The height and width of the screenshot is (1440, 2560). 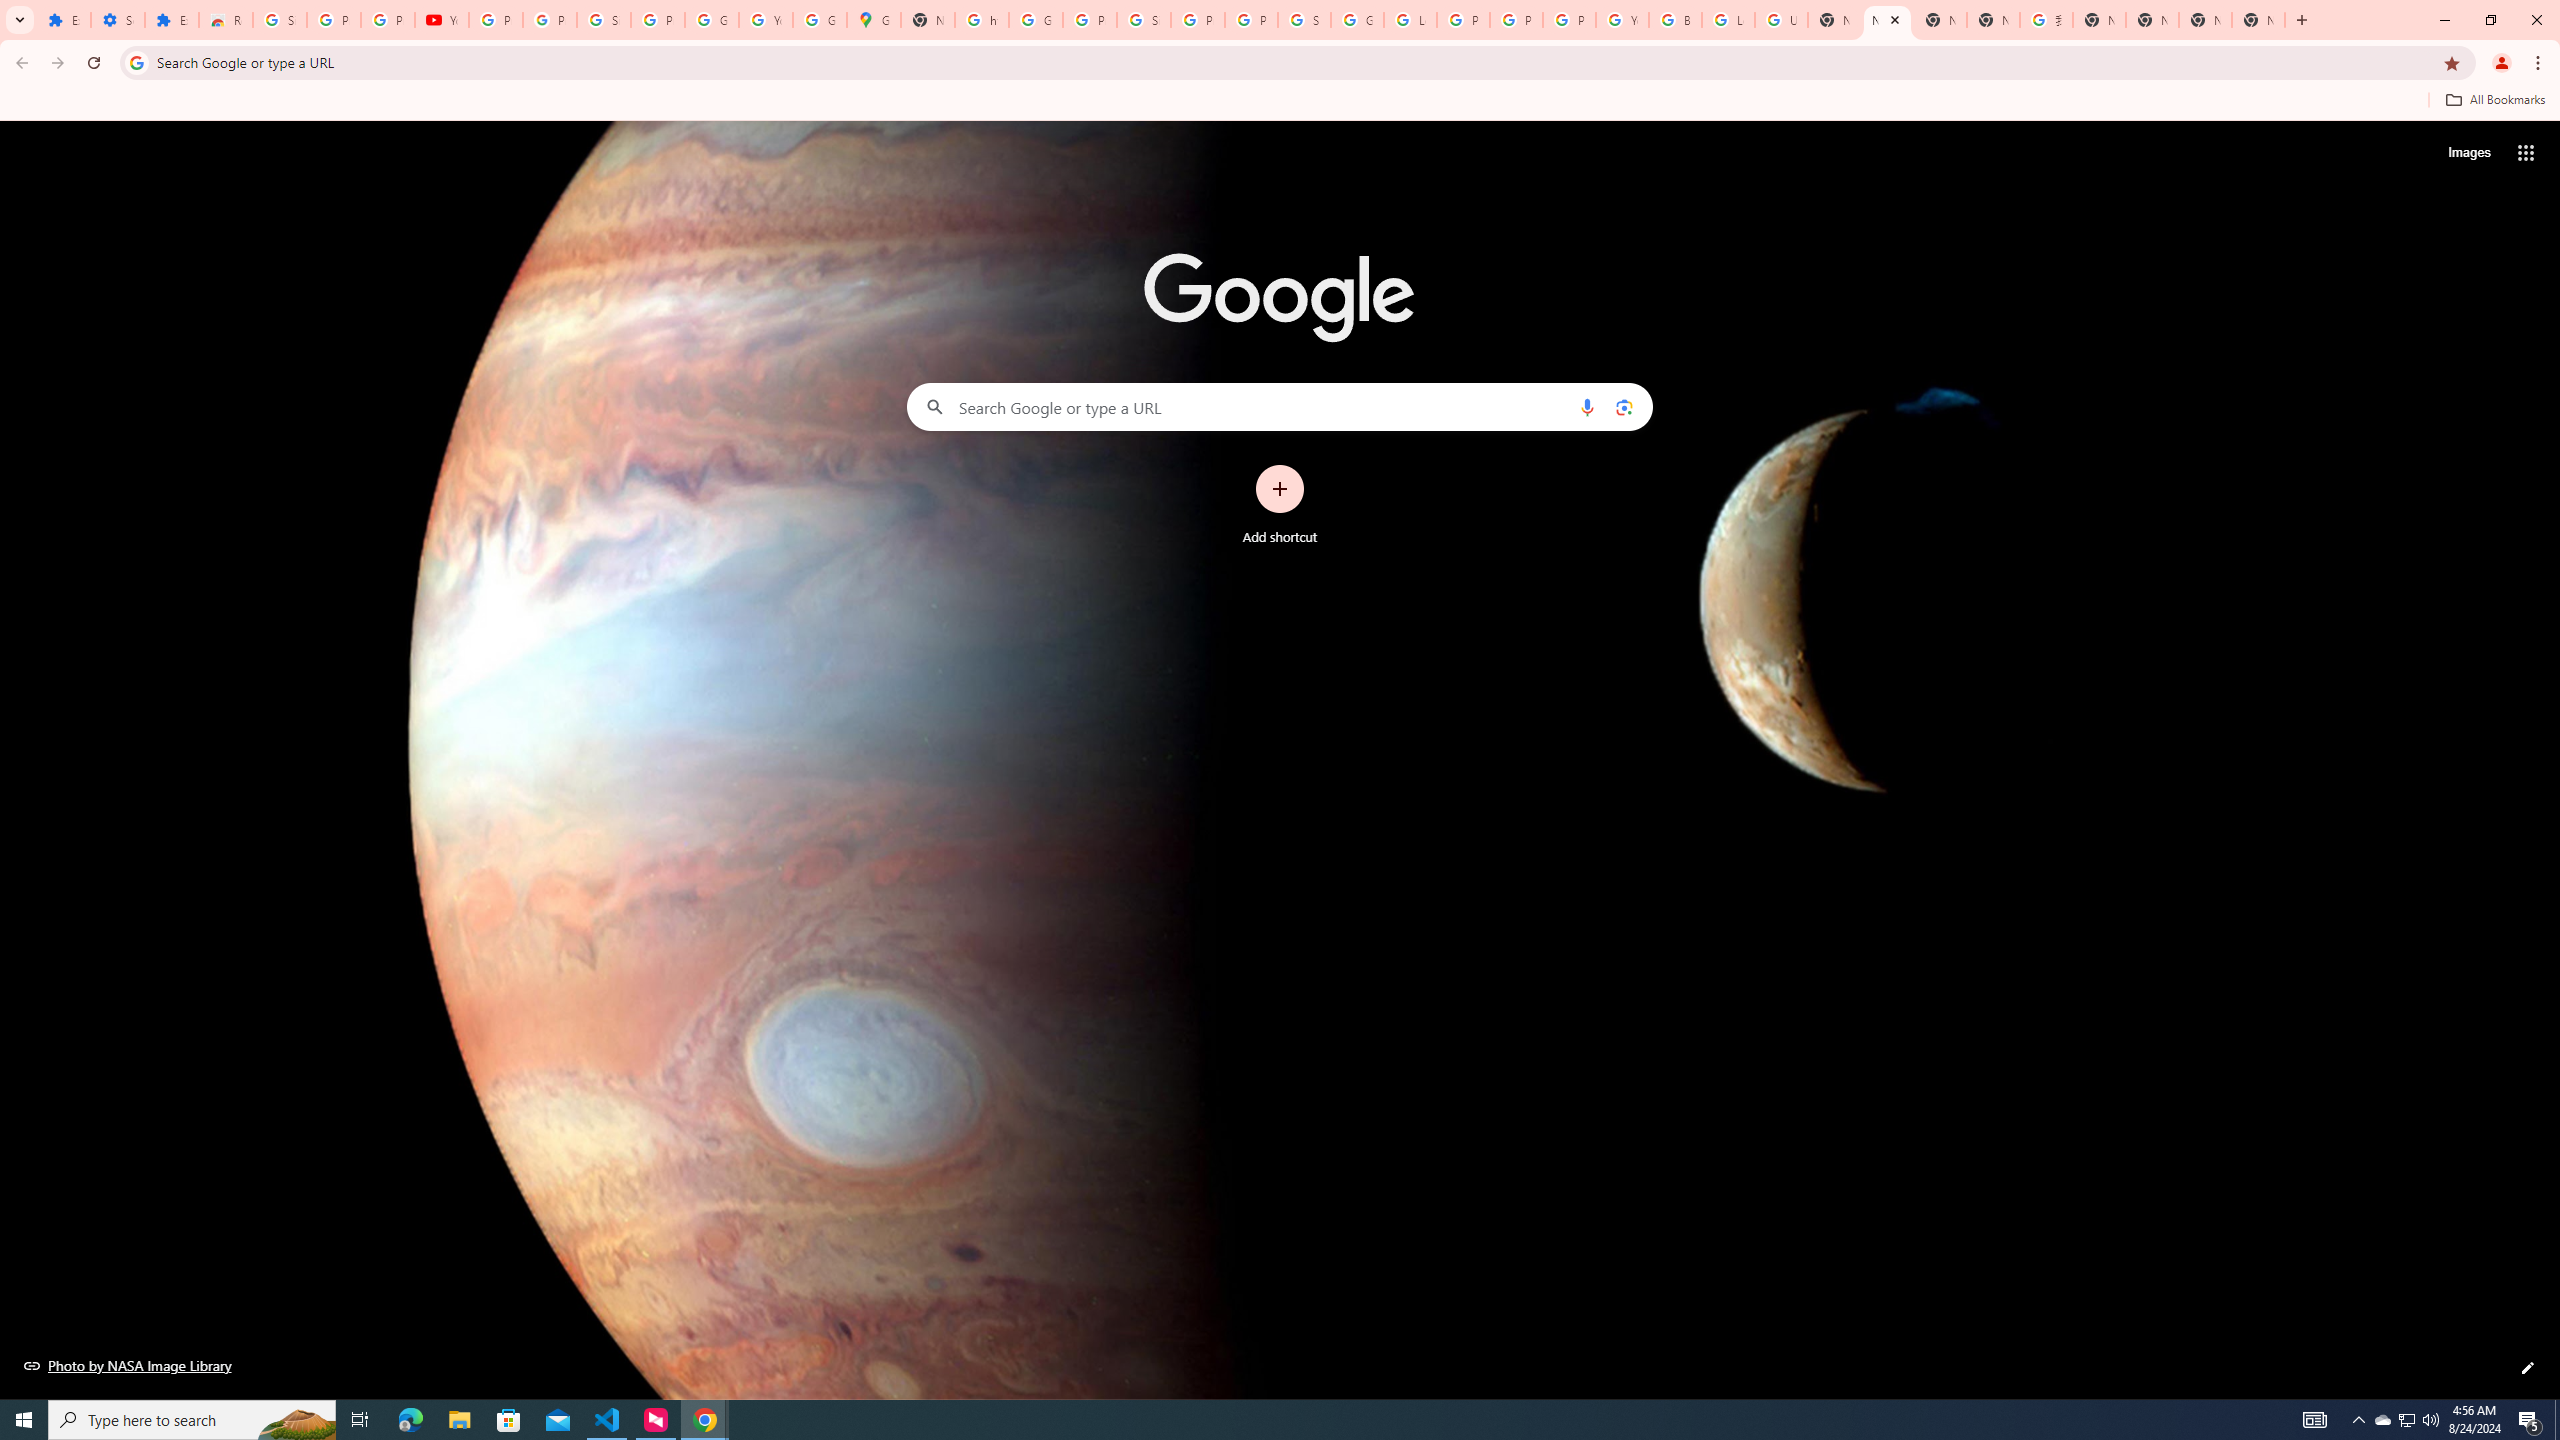 I want to click on YouTube, so click(x=442, y=20).